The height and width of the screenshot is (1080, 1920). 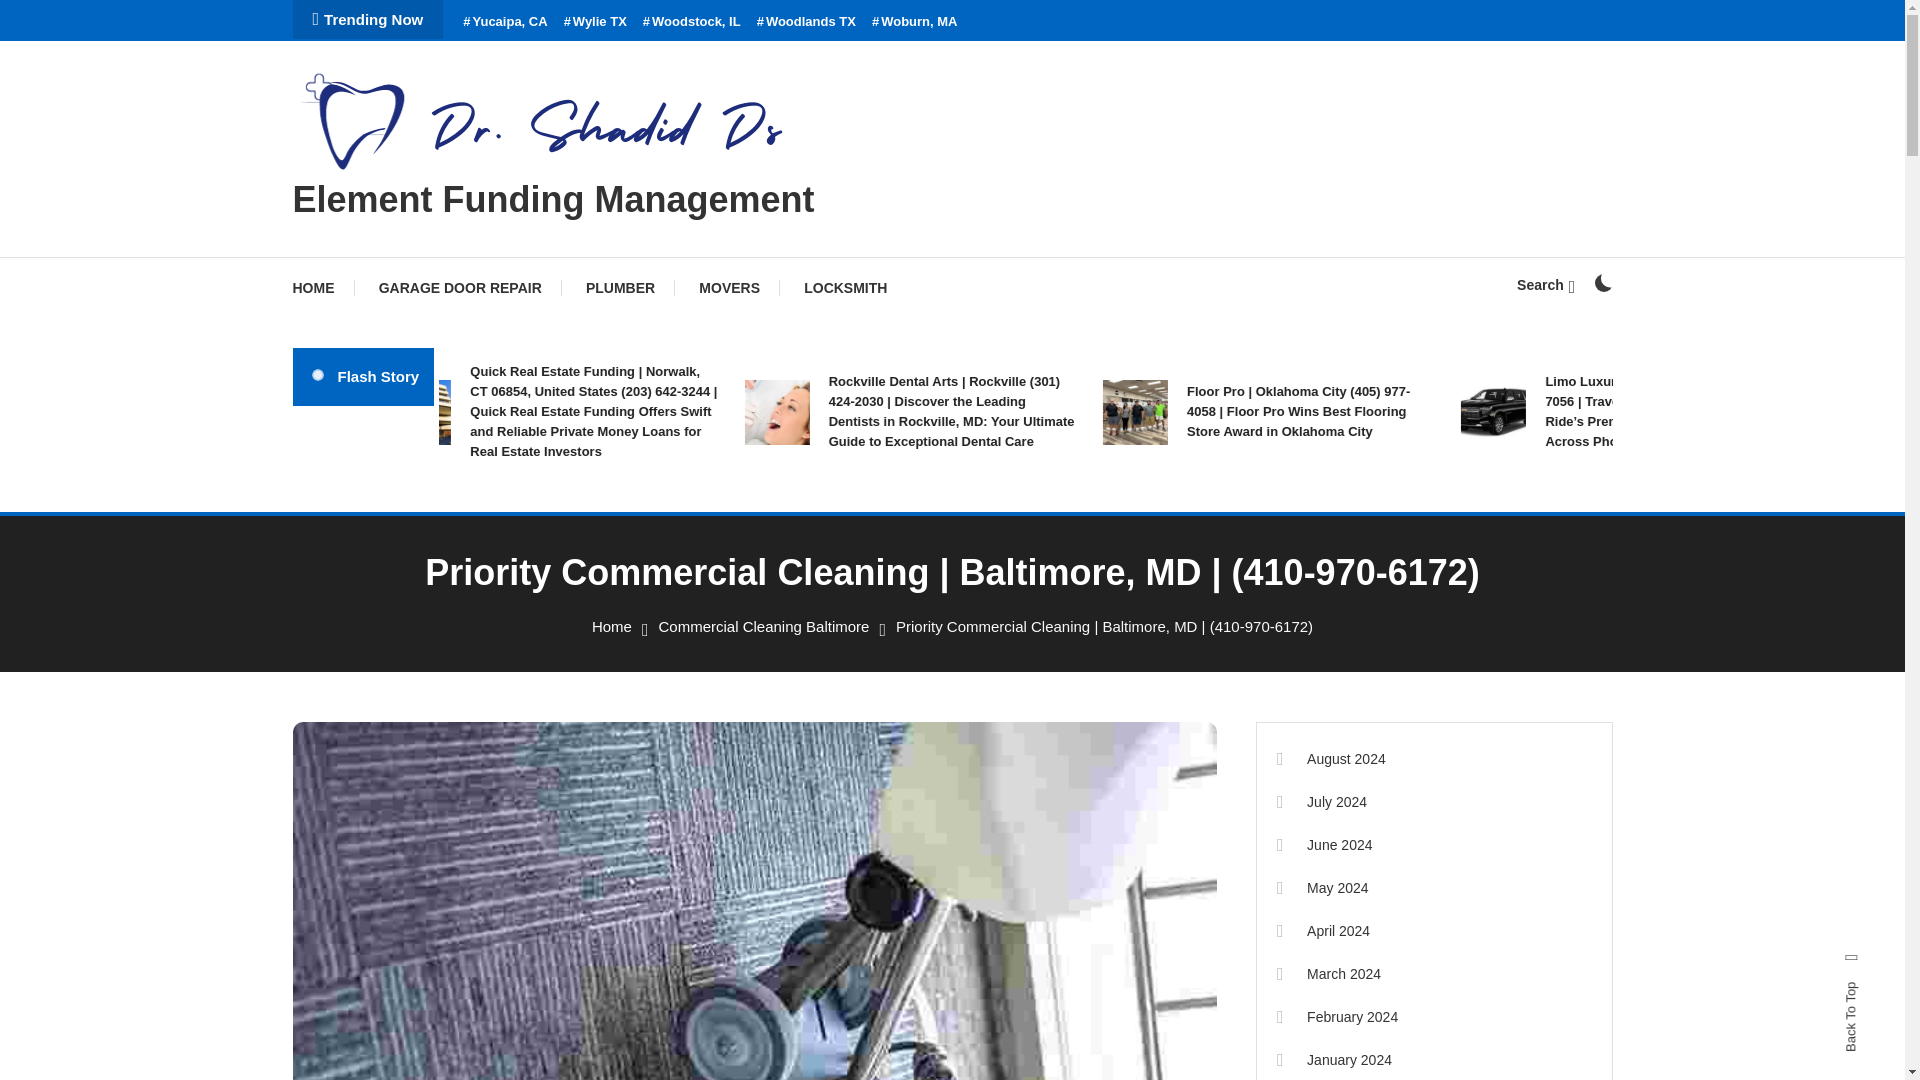 What do you see at coordinates (806, 22) in the screenshot?
I see `Woodlands TX` at bounding box center [806, 22].